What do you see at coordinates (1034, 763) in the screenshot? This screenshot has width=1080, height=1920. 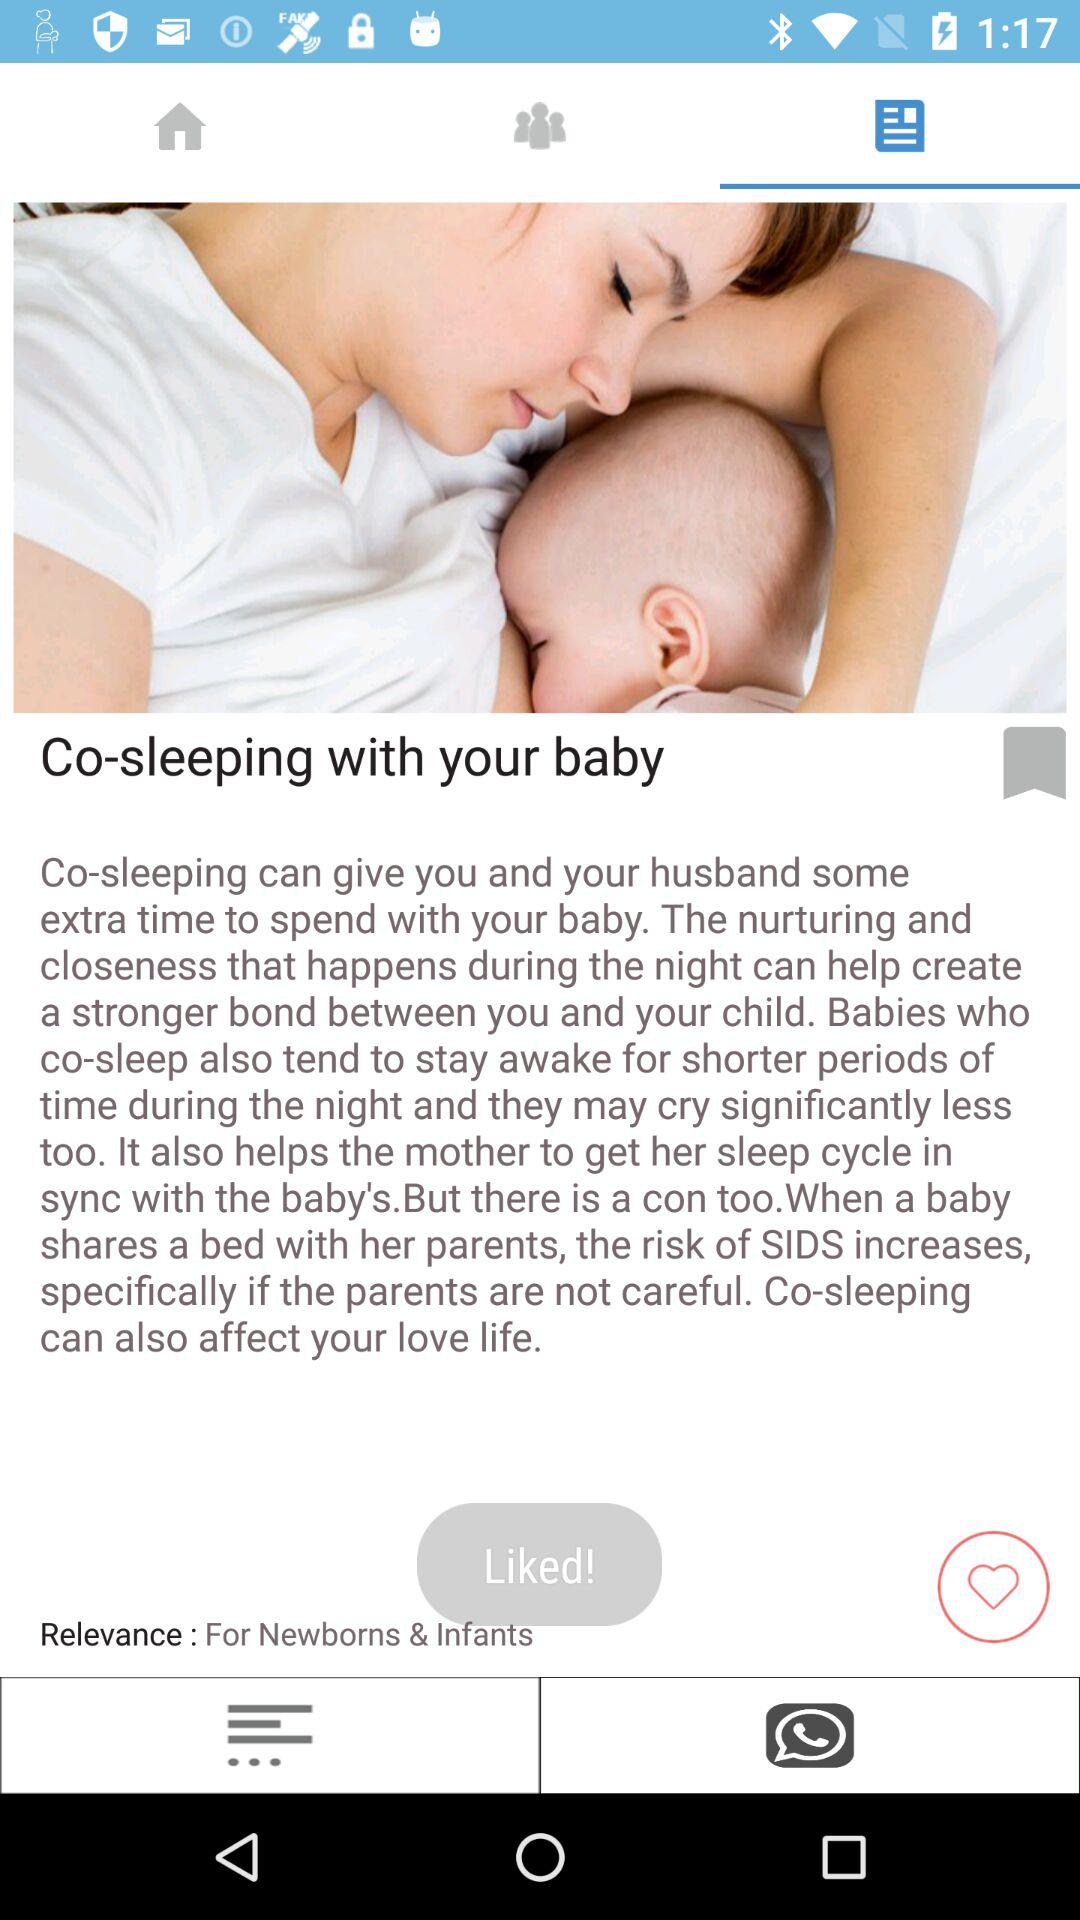 I see `click the item to the right of the co sleeping with` at bounding box center [1034, 763].